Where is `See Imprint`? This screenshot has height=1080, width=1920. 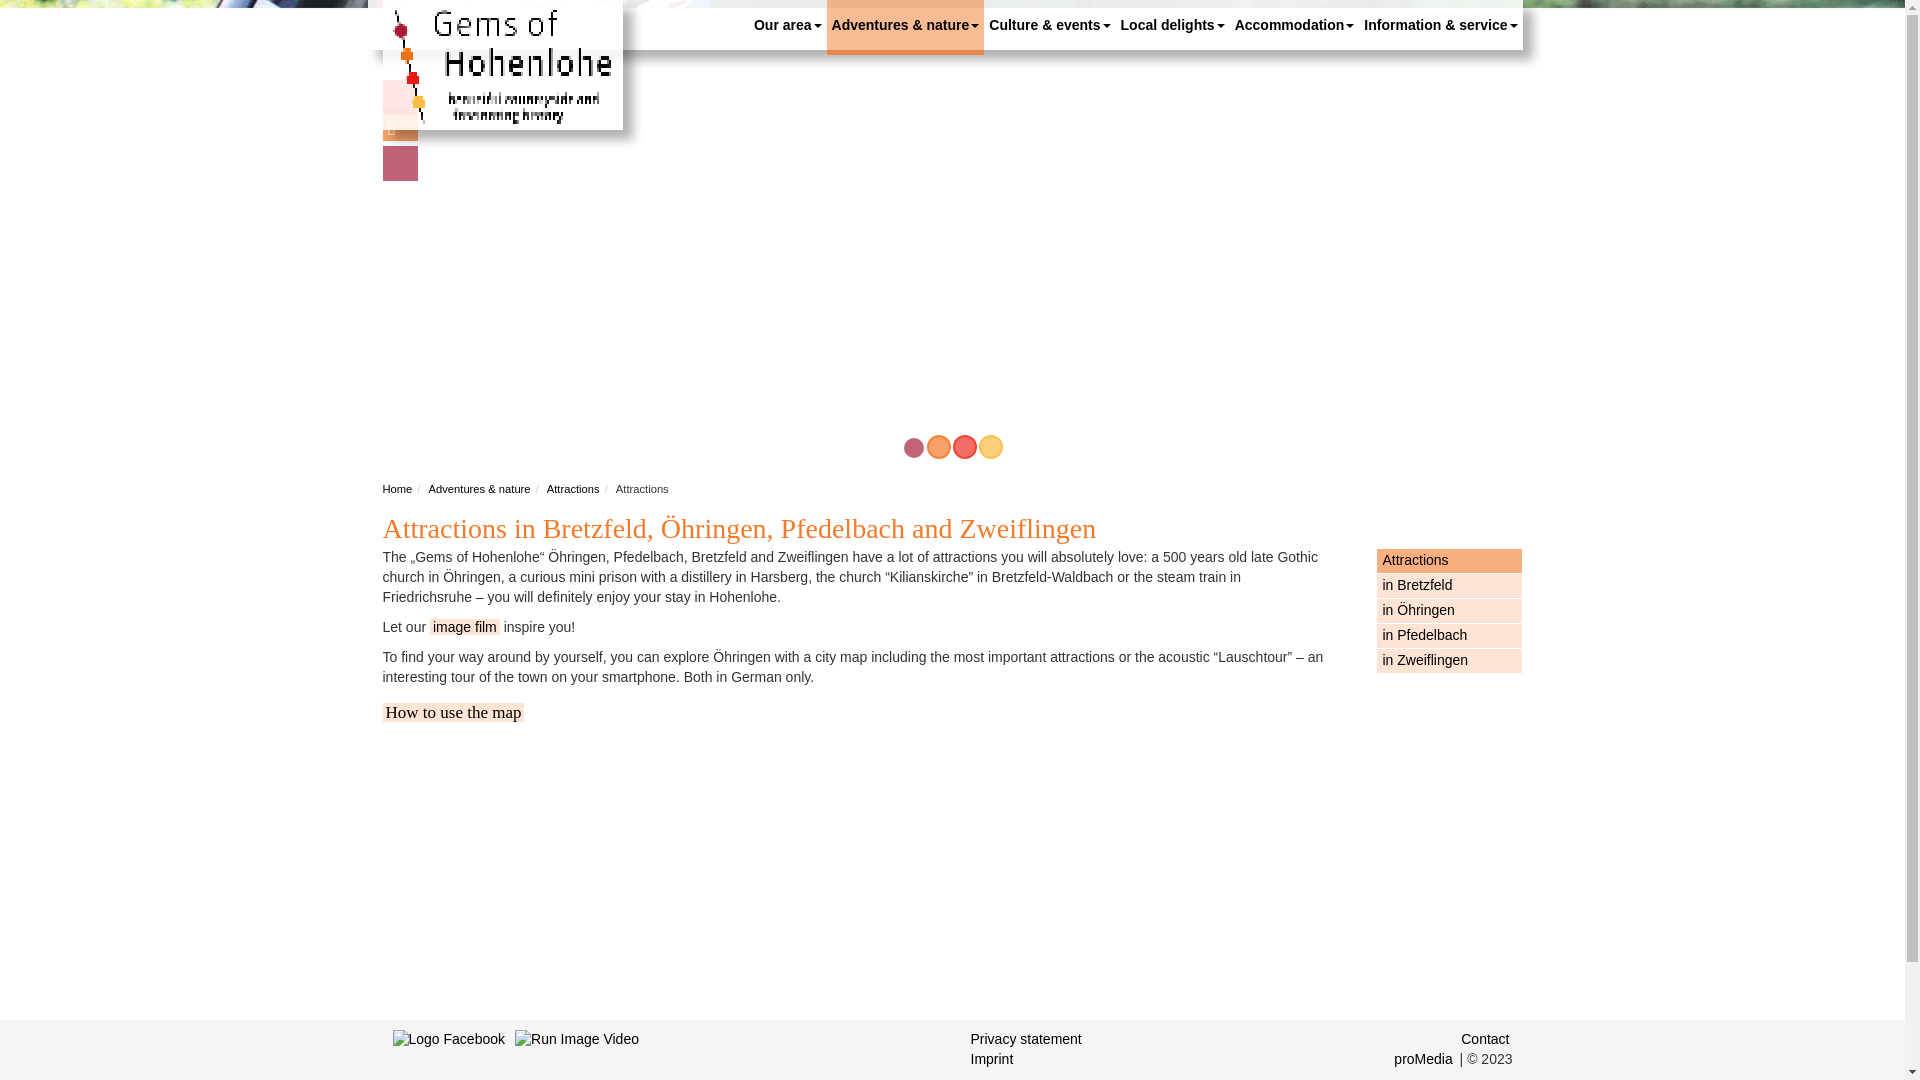
See Imprint is located at coordinates (992, 1058).